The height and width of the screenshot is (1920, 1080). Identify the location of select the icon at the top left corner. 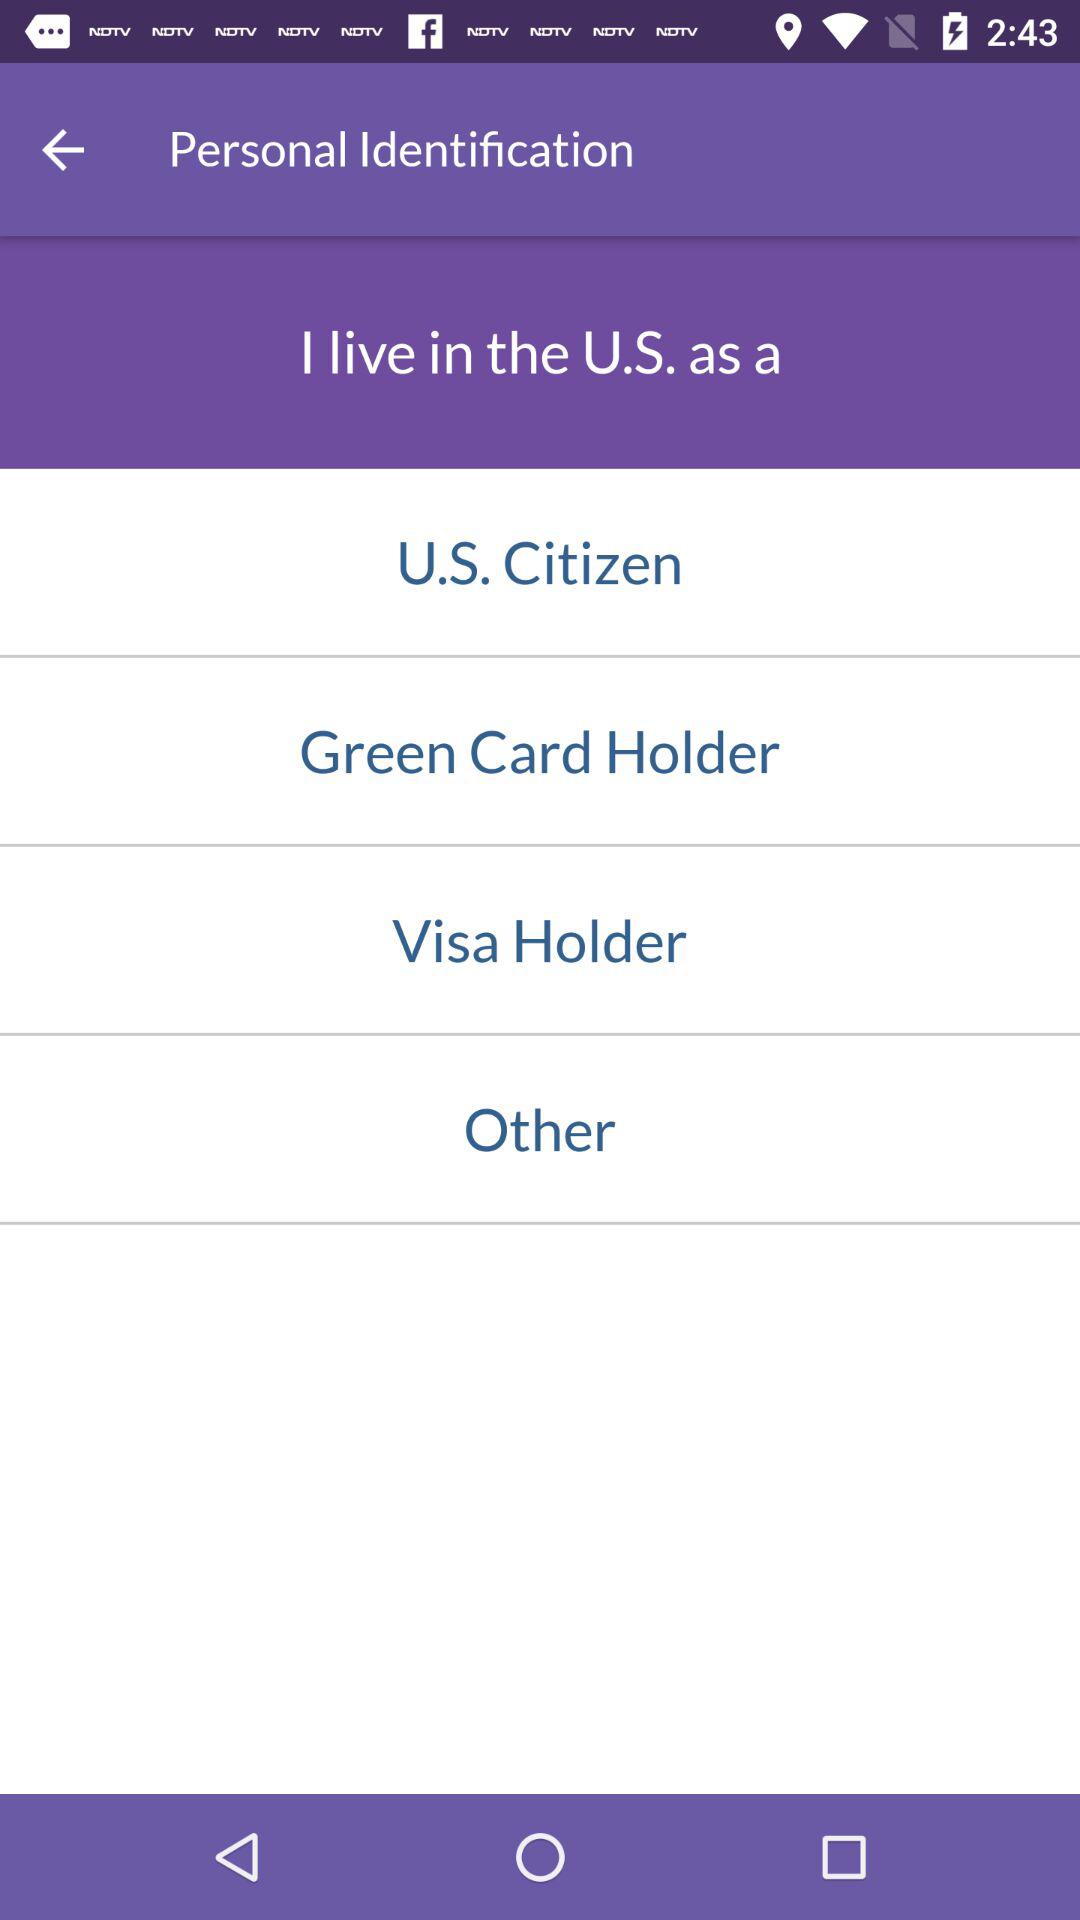
(63, 149).